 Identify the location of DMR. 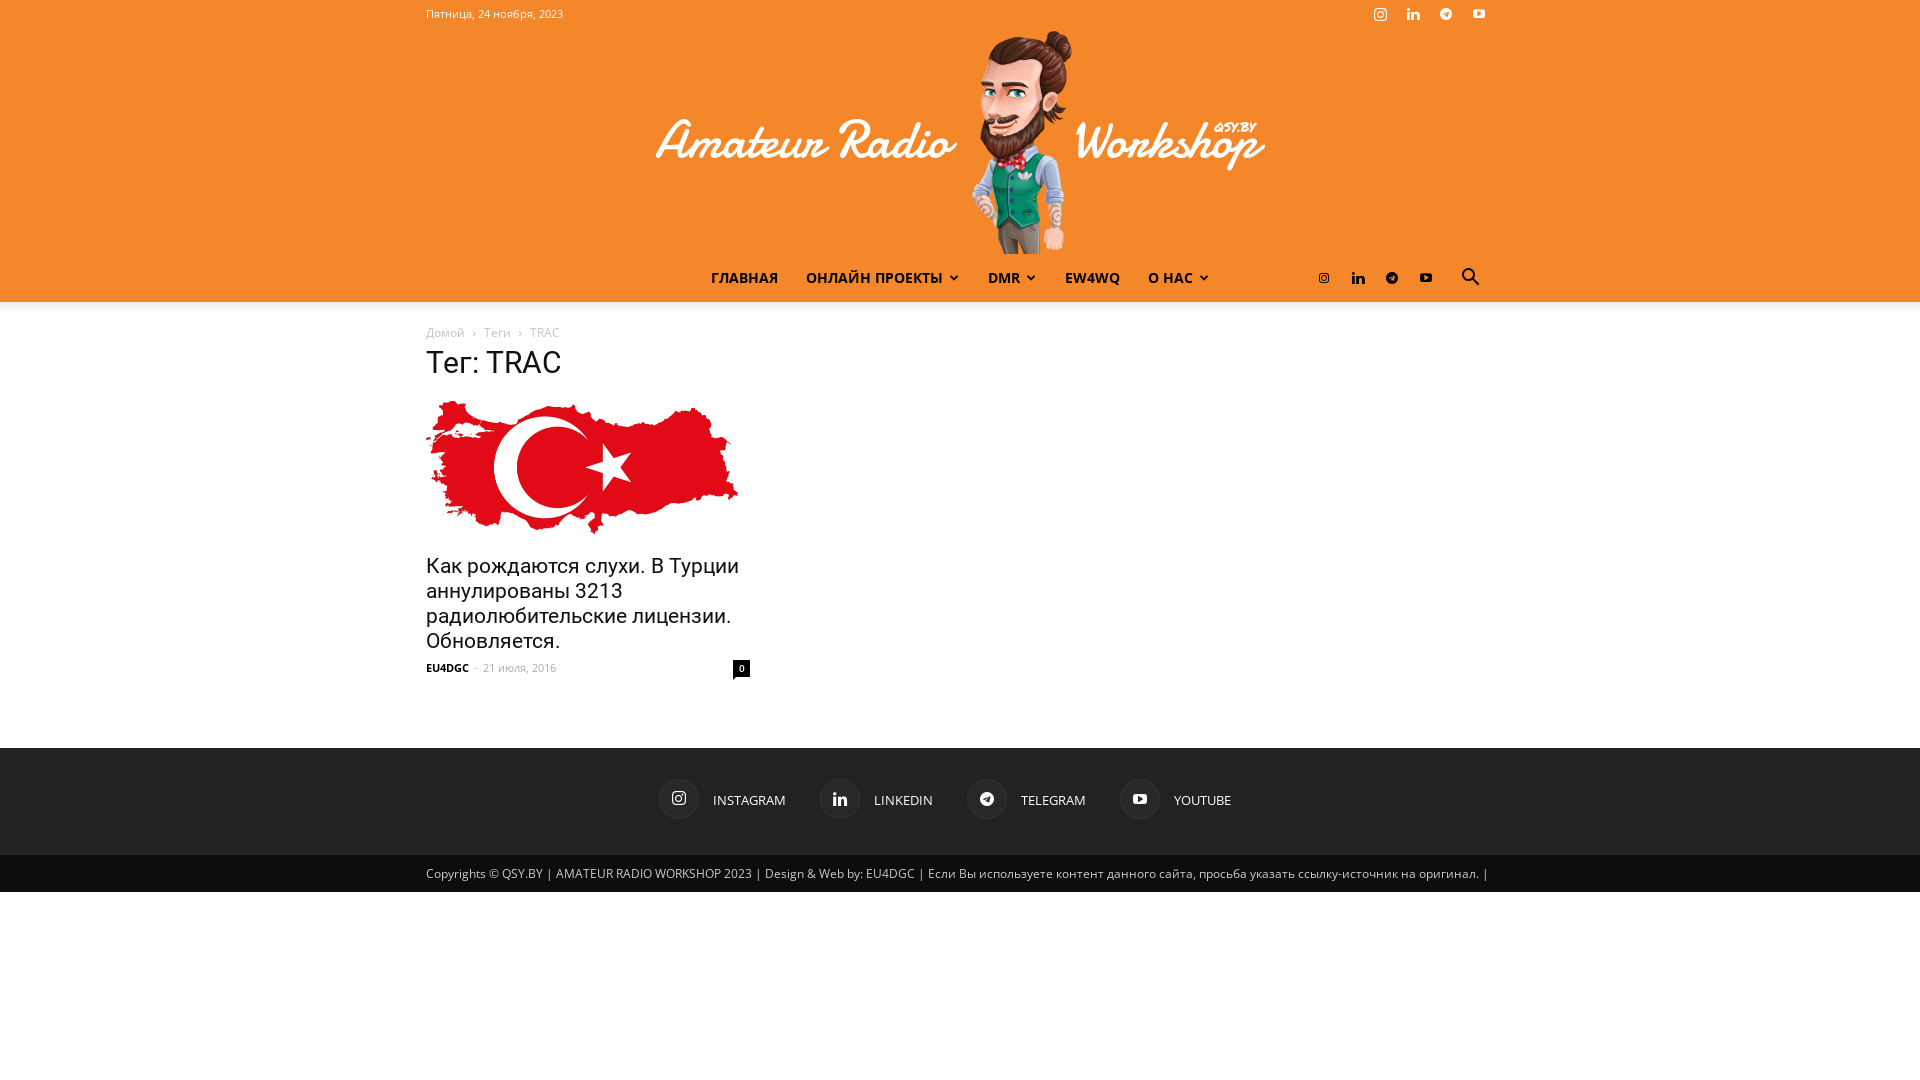
(1012, 278).